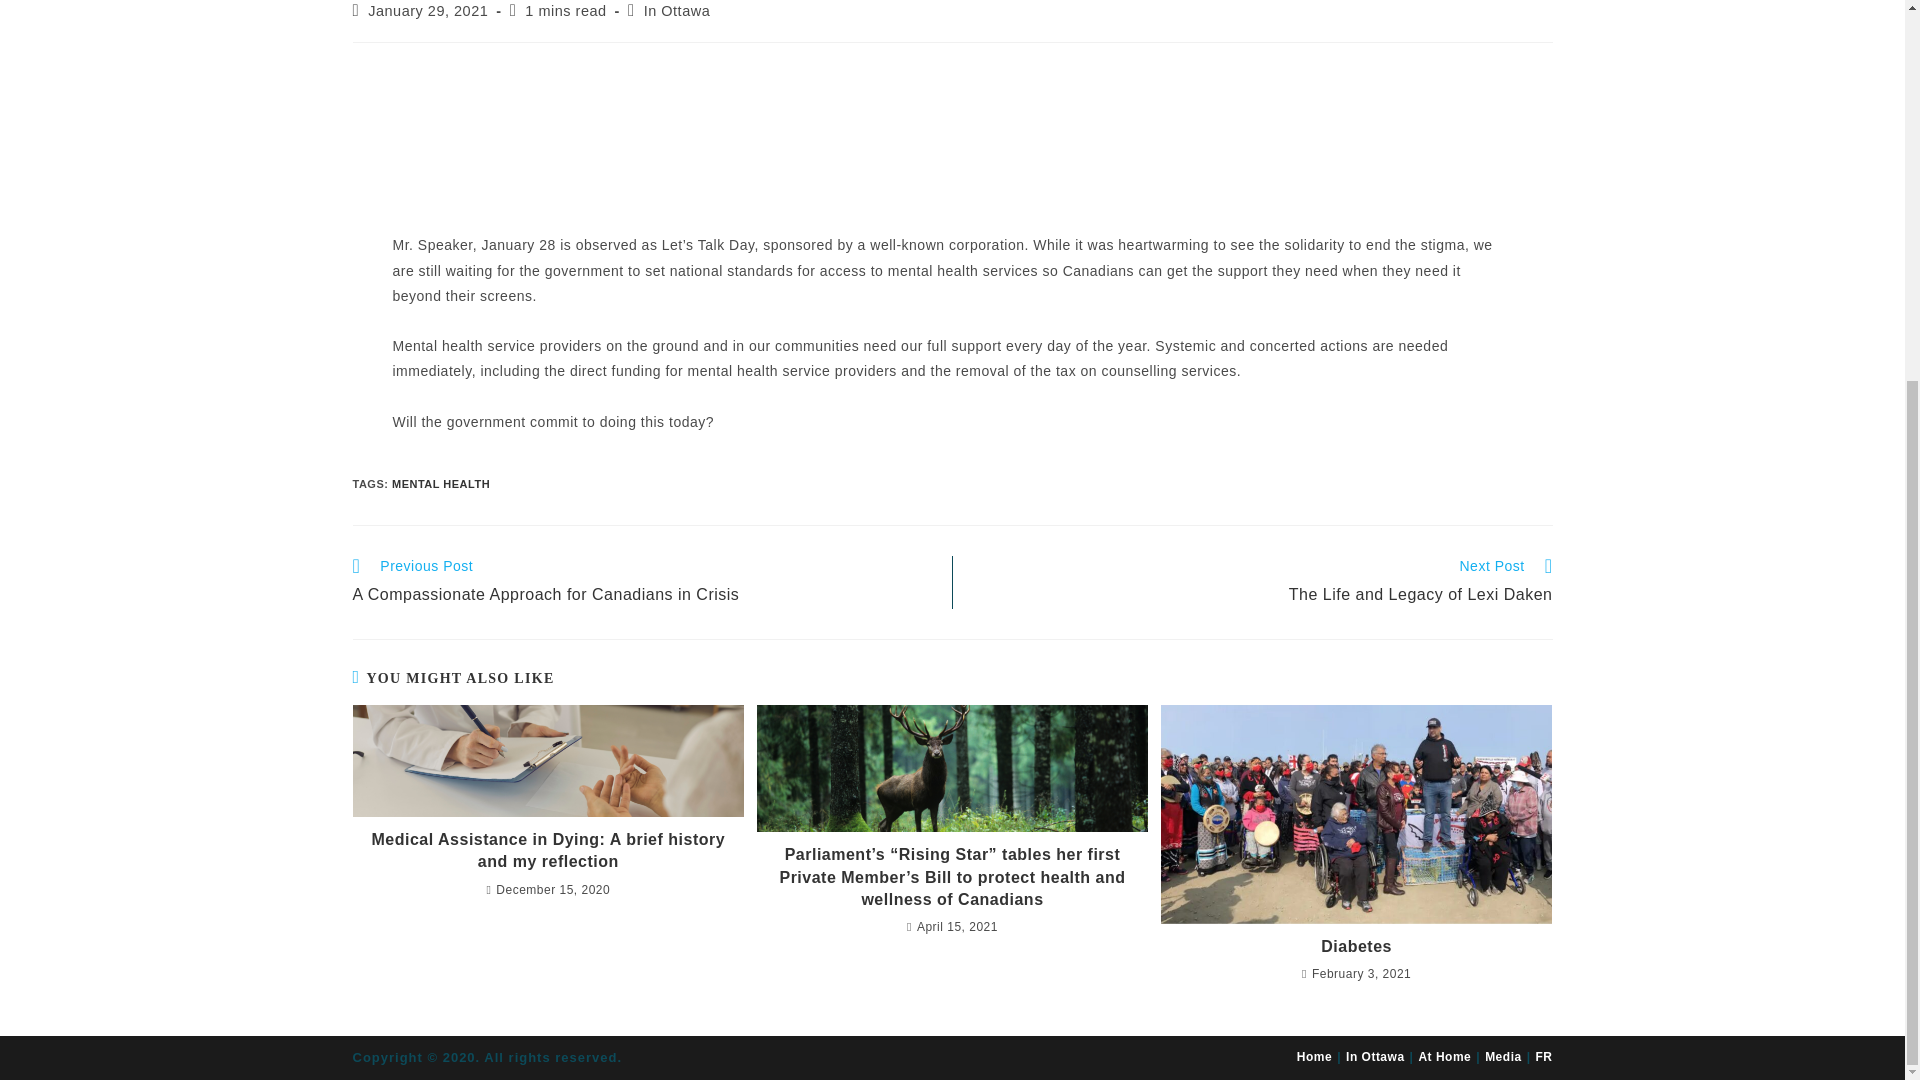  What do you see at coordinates (1375, 1056) in the screenshot?
I see `In Ottawa` at bounding box center [1375, 1056].